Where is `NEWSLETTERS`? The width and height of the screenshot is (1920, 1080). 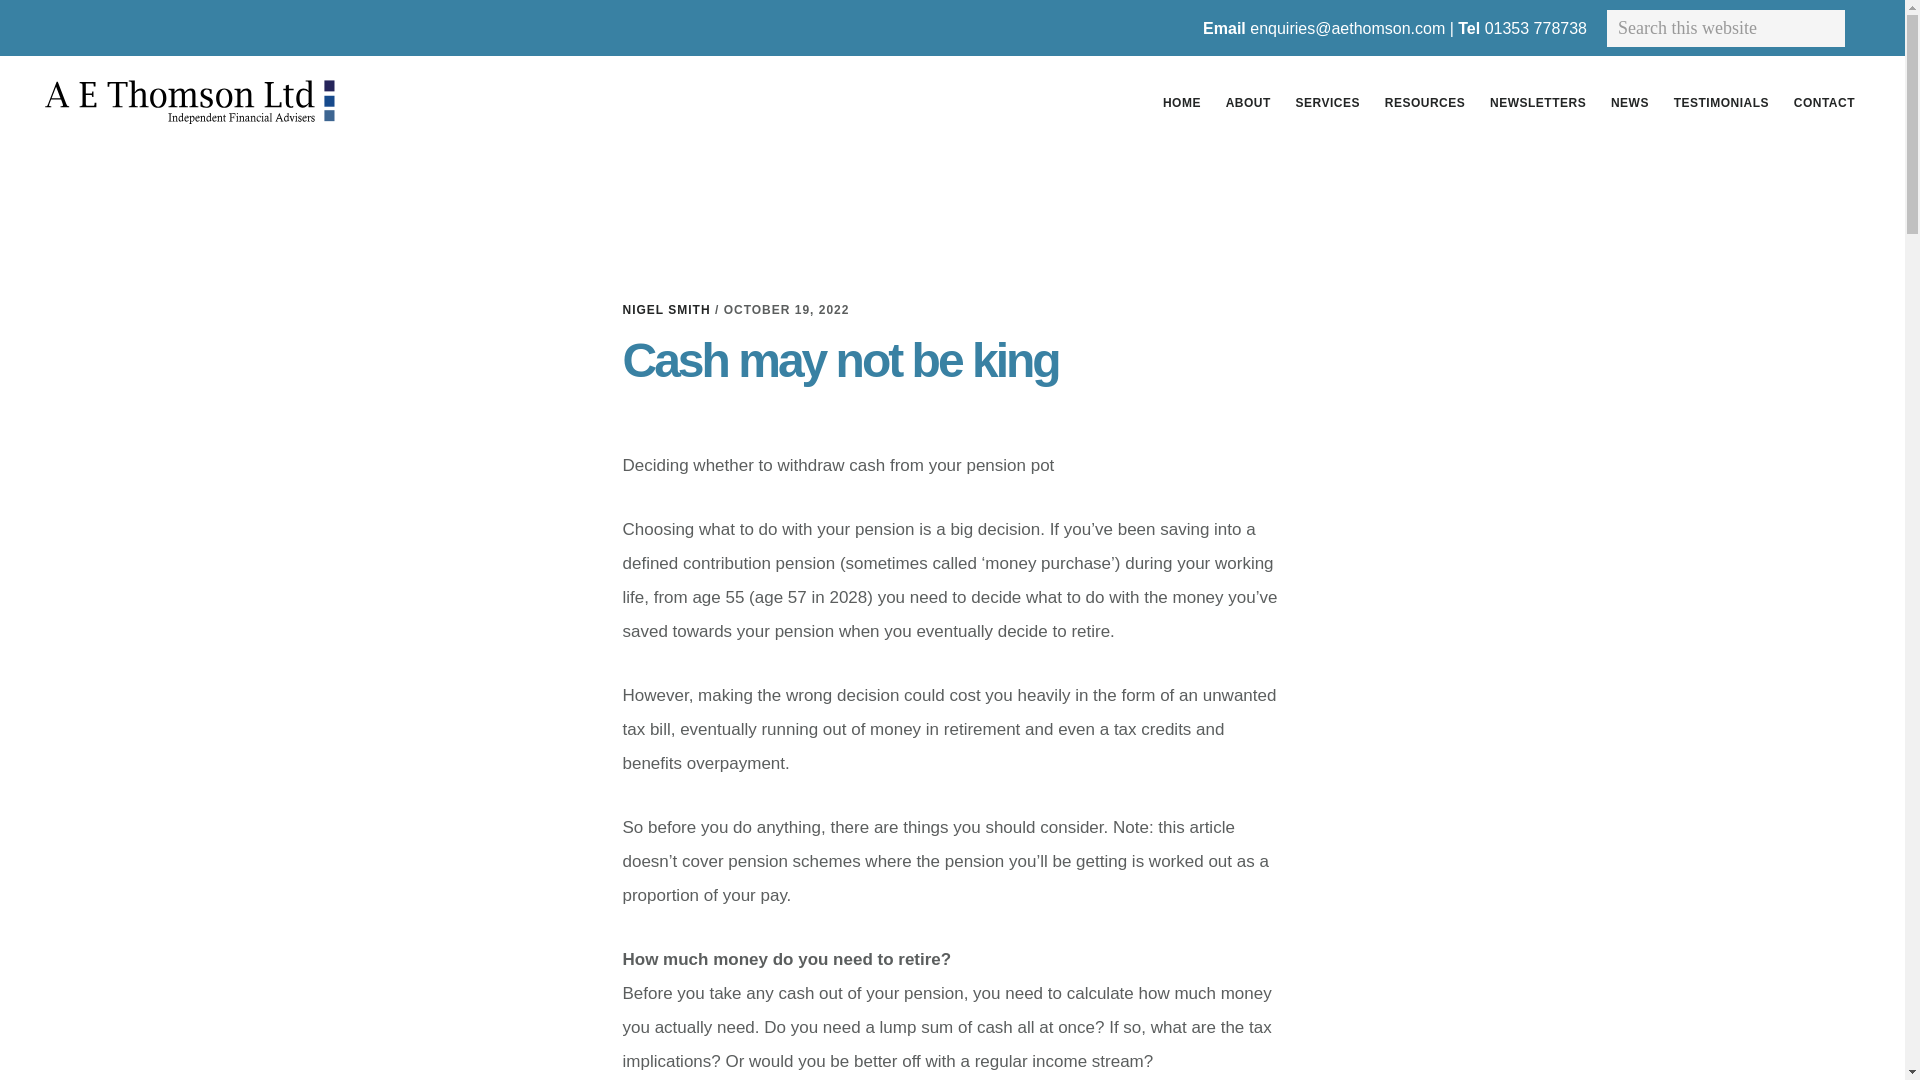
NEWSLETTERS is located at coordinates (1538, 102).